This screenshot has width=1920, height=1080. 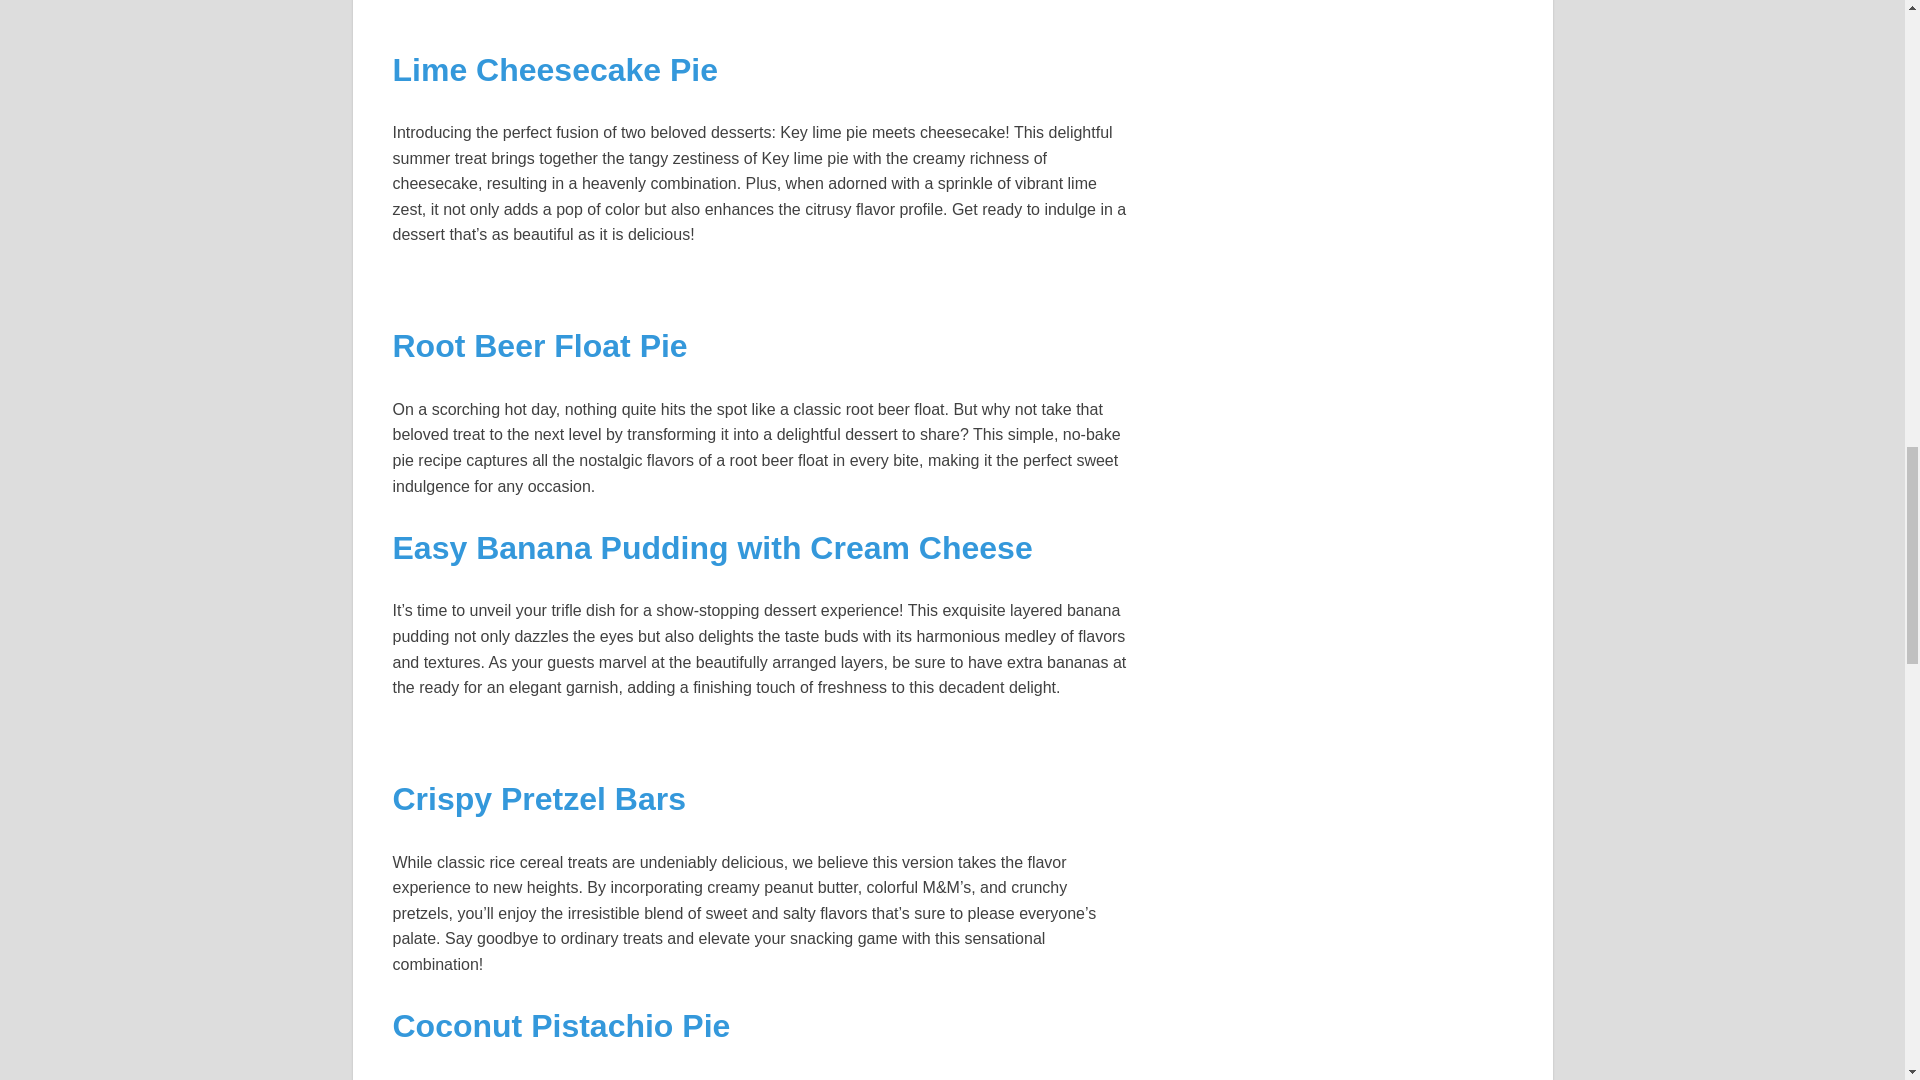 I want to click on Lime Cheesecake Pie, so click(x=554, y=69).